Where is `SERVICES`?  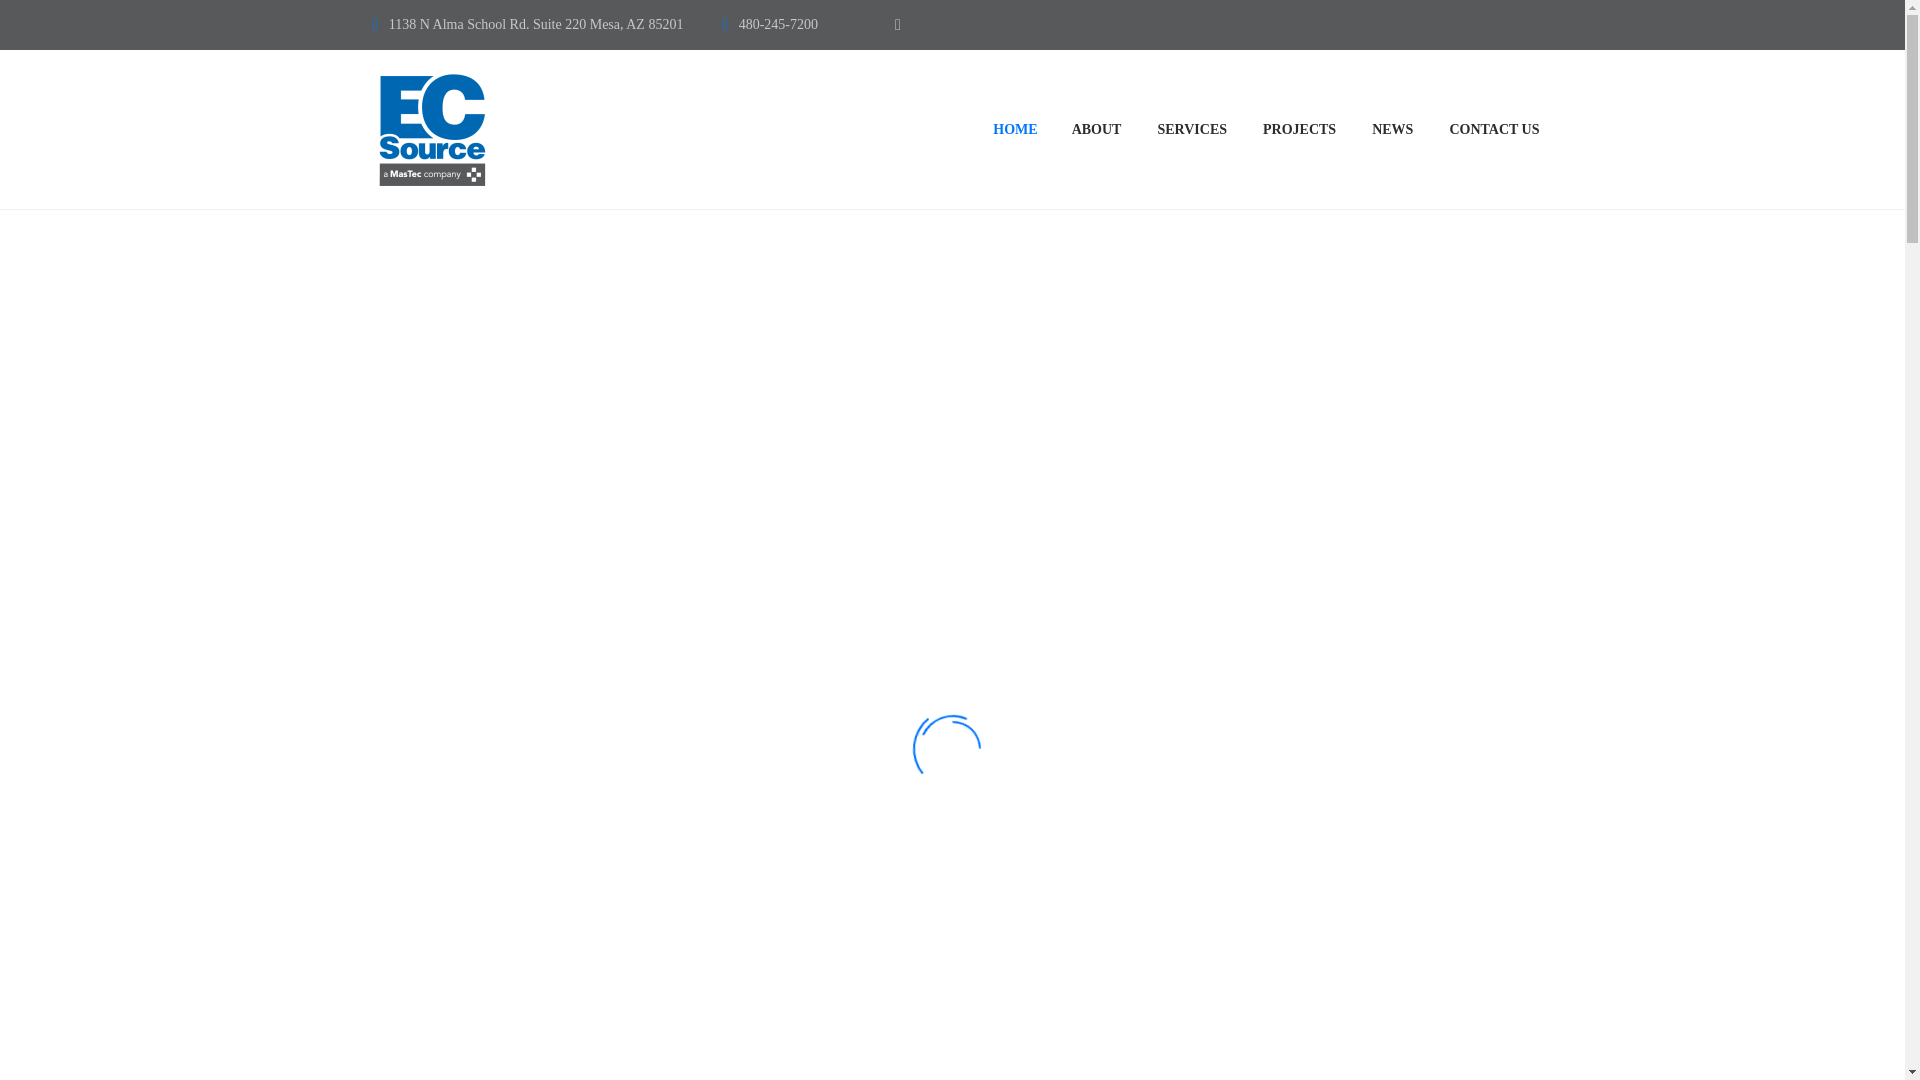
SERVICES is located at coordinates (1192, 128).